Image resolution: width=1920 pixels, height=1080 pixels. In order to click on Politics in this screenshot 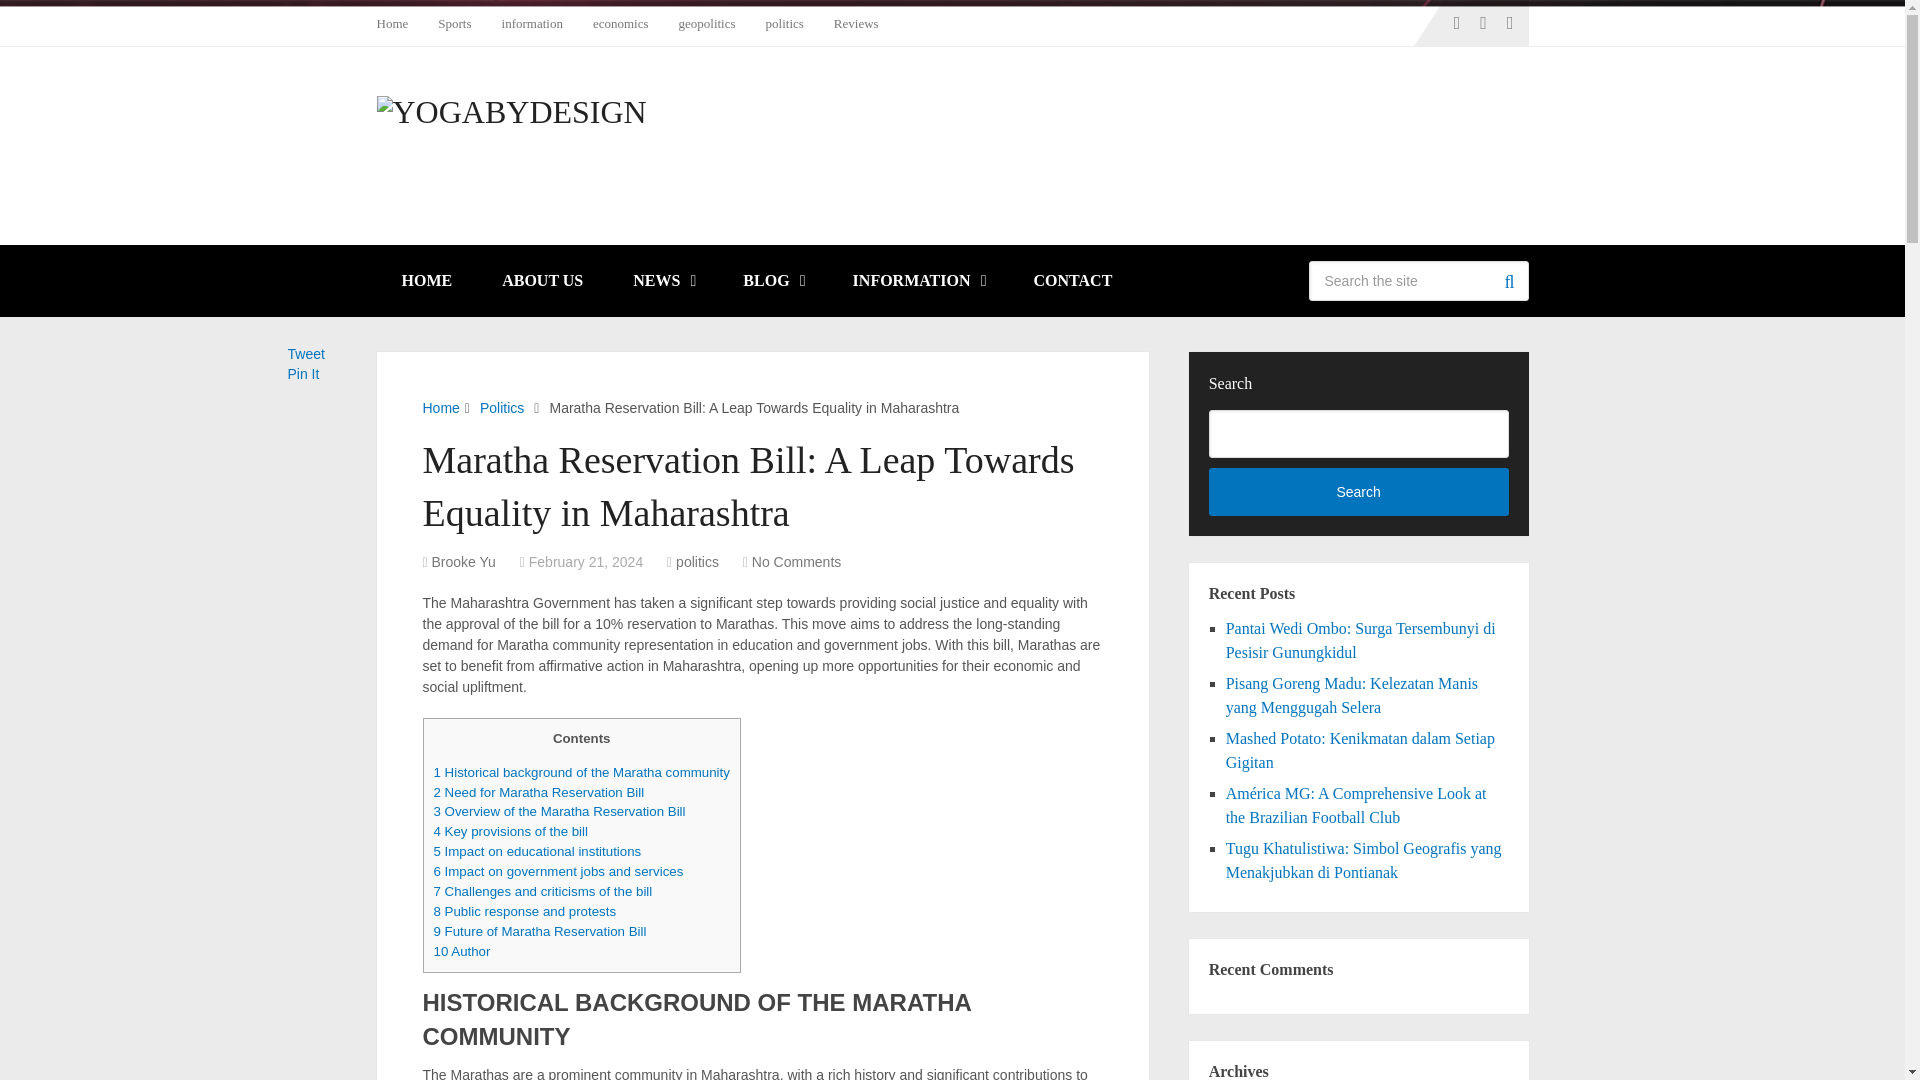, I will do `click(502, 407)`.